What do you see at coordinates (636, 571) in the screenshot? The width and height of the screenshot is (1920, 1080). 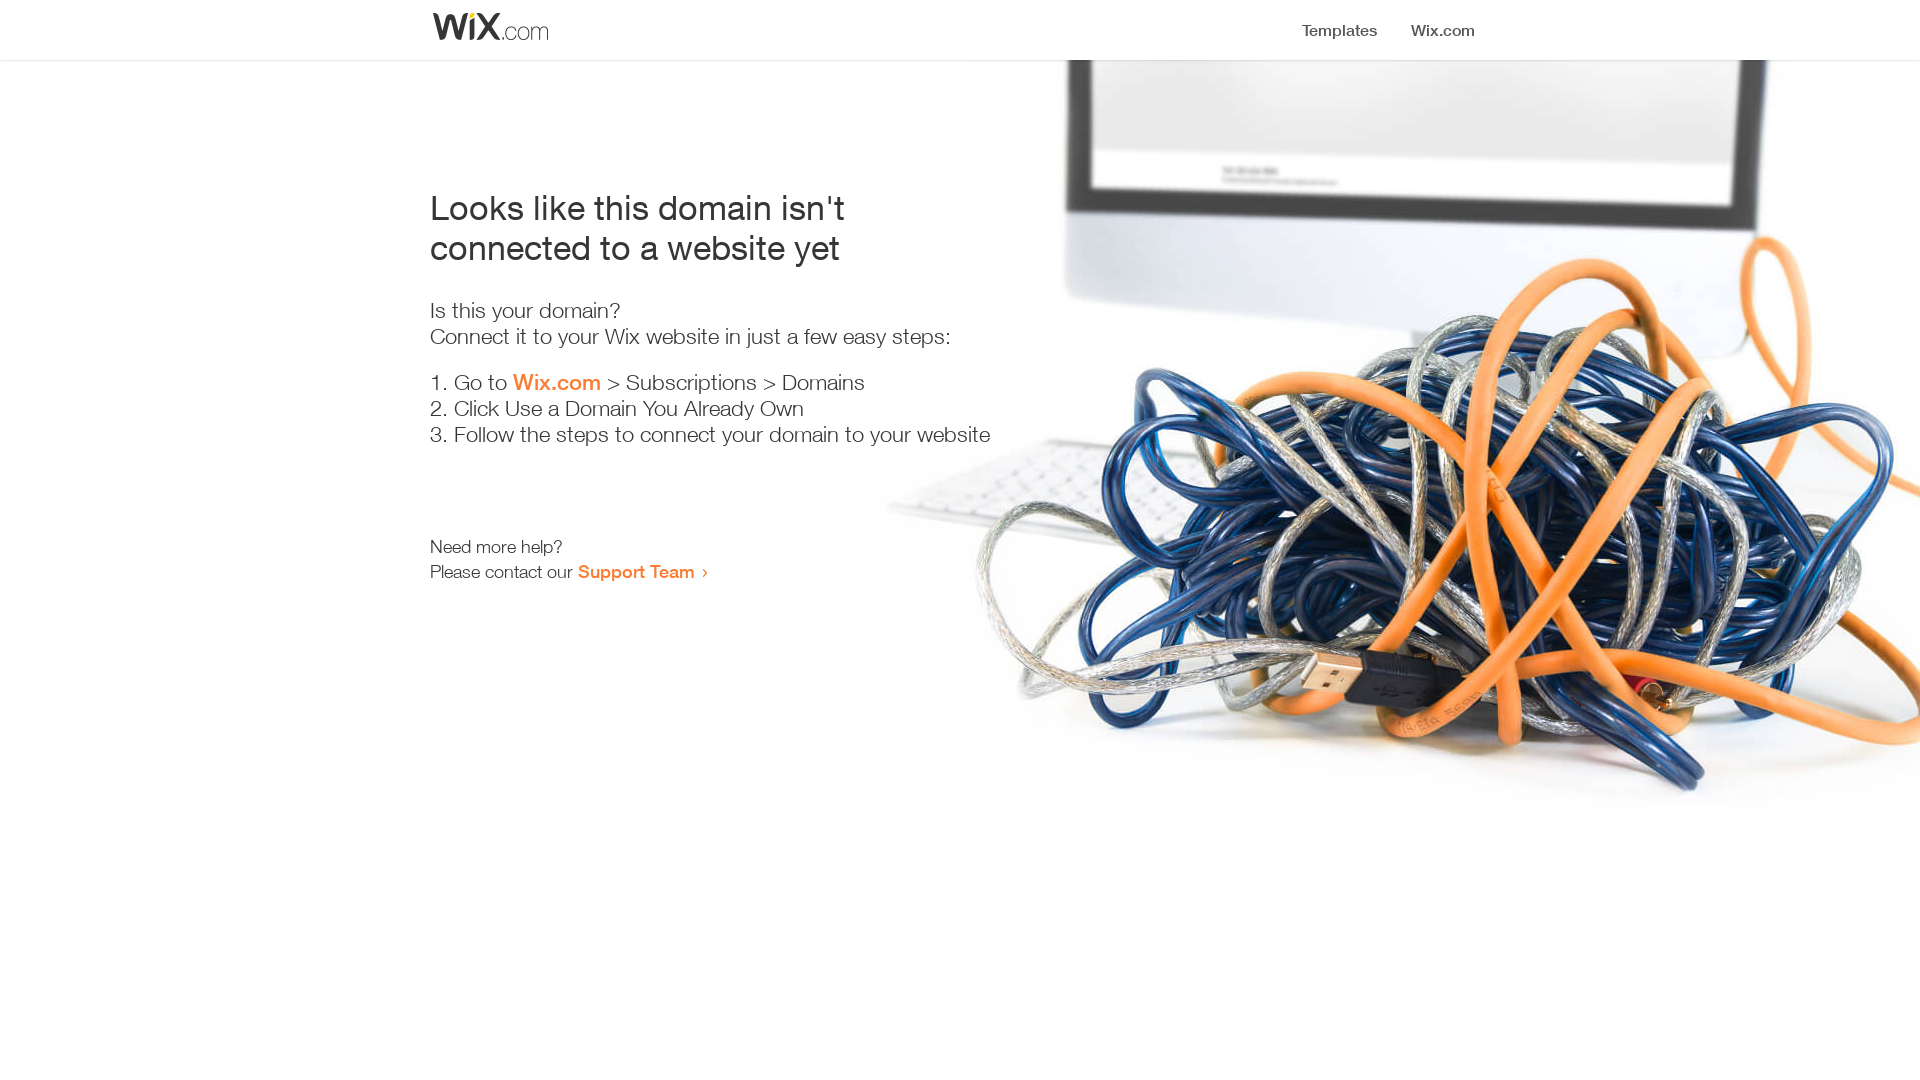 I see `Support Team` at bounding box center [636, 571].